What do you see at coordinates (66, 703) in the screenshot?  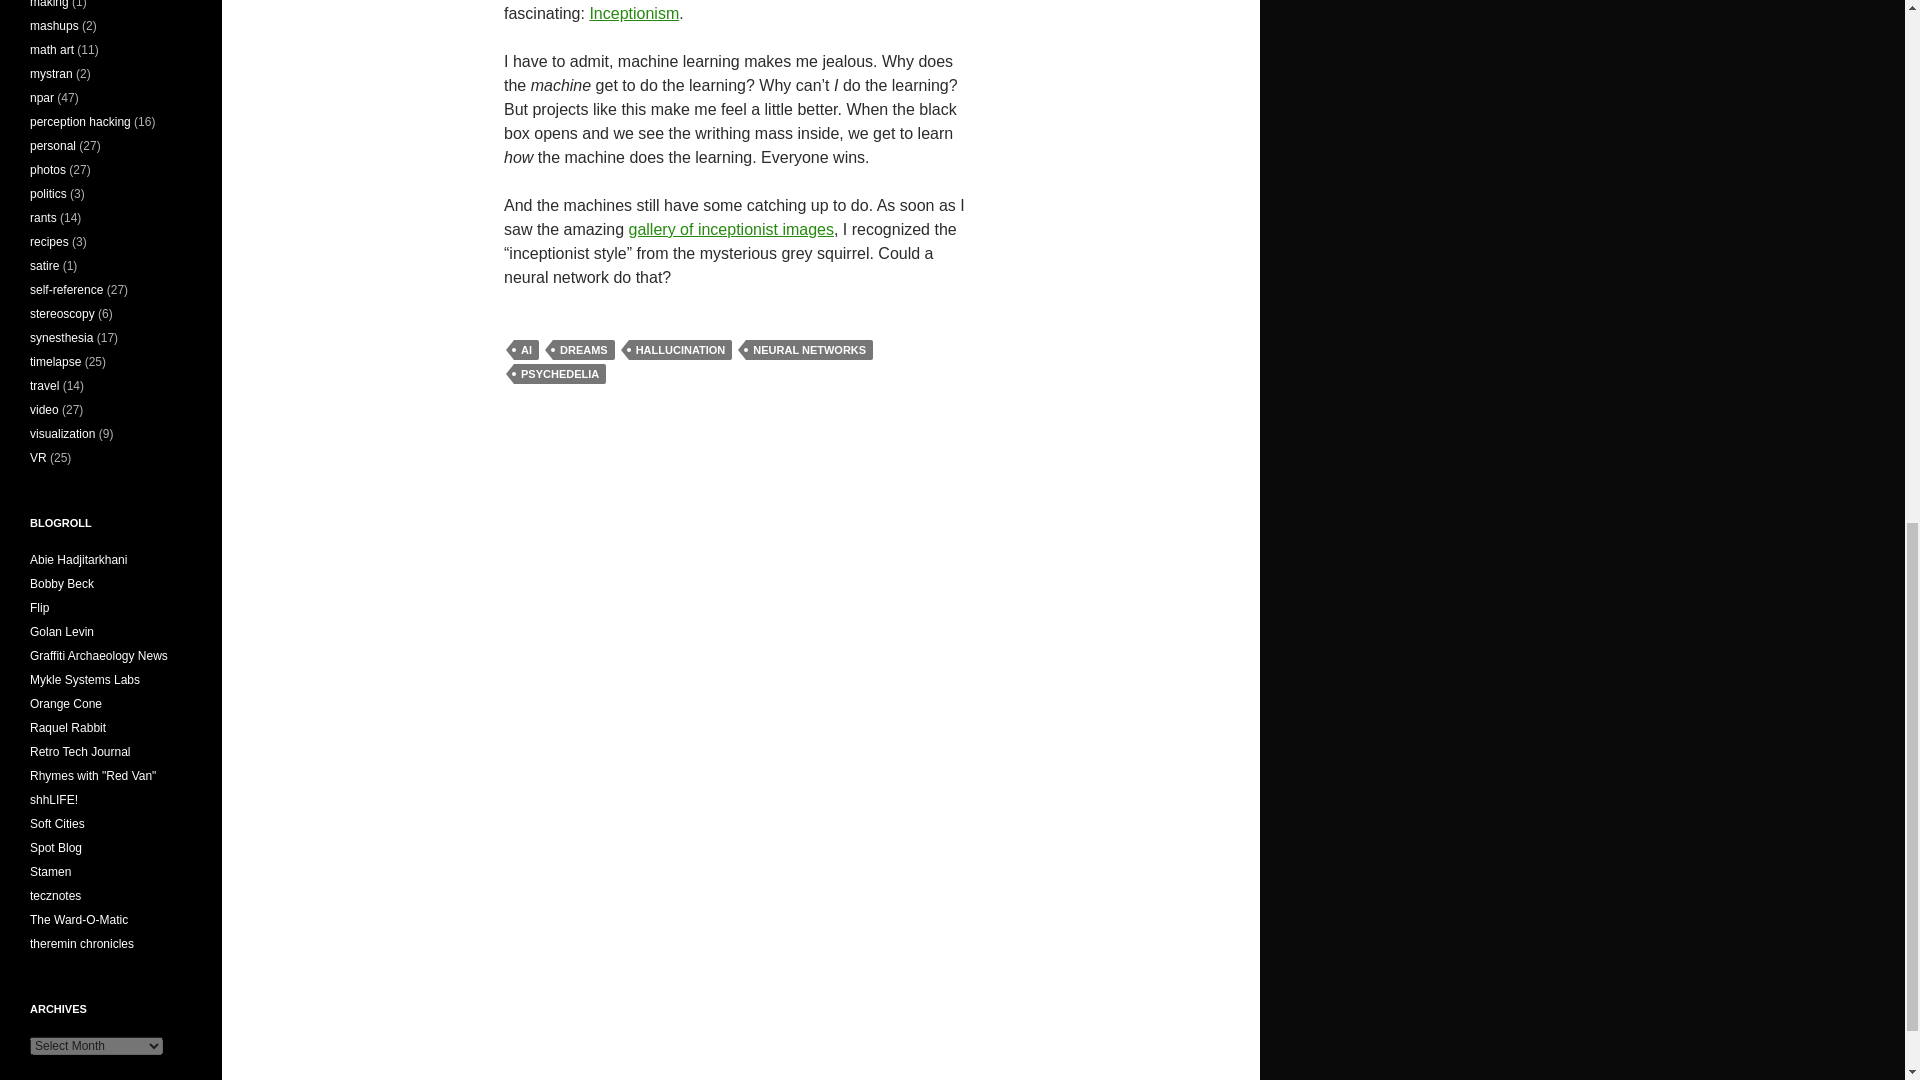 I see `Mike Kuniavsky` at bounding box center [66, 703].